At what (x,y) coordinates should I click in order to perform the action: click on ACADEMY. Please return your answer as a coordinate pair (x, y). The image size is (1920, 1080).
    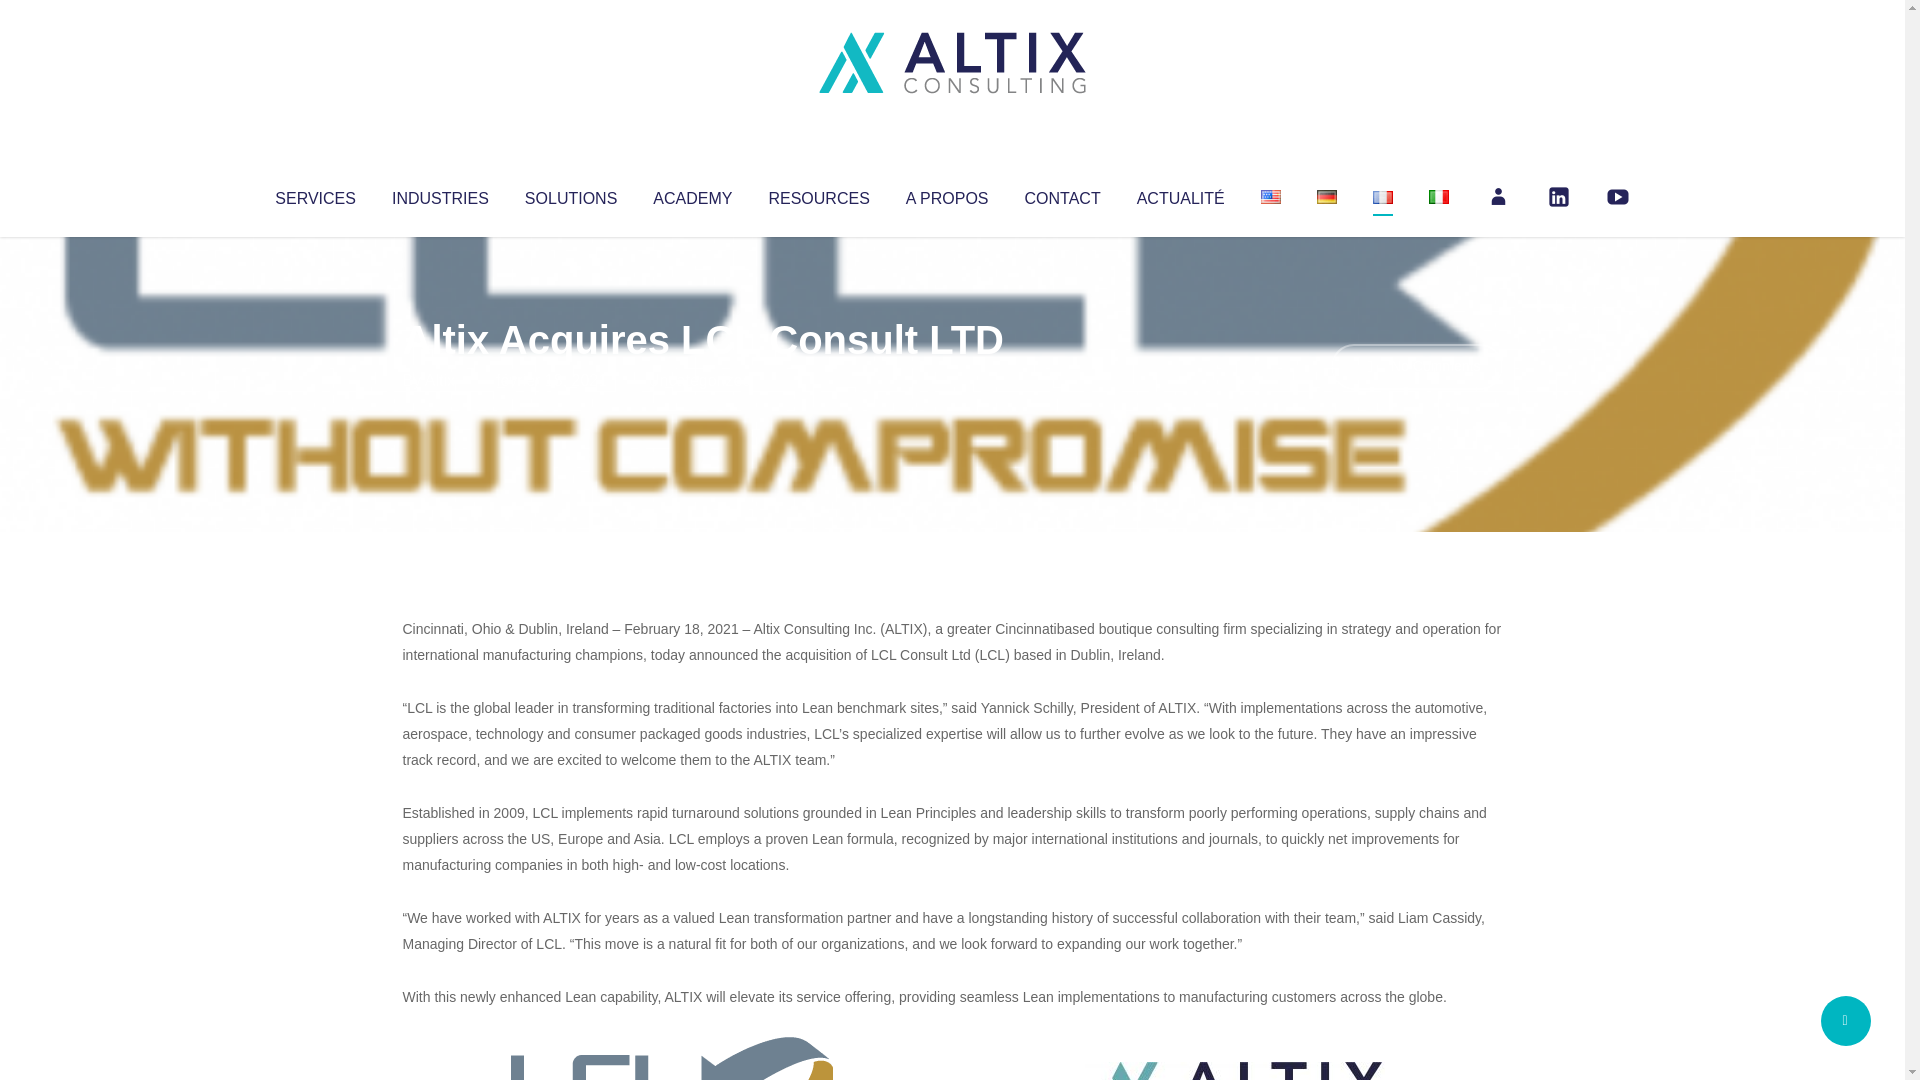
    Looking at the image, I should click on (692, 194).